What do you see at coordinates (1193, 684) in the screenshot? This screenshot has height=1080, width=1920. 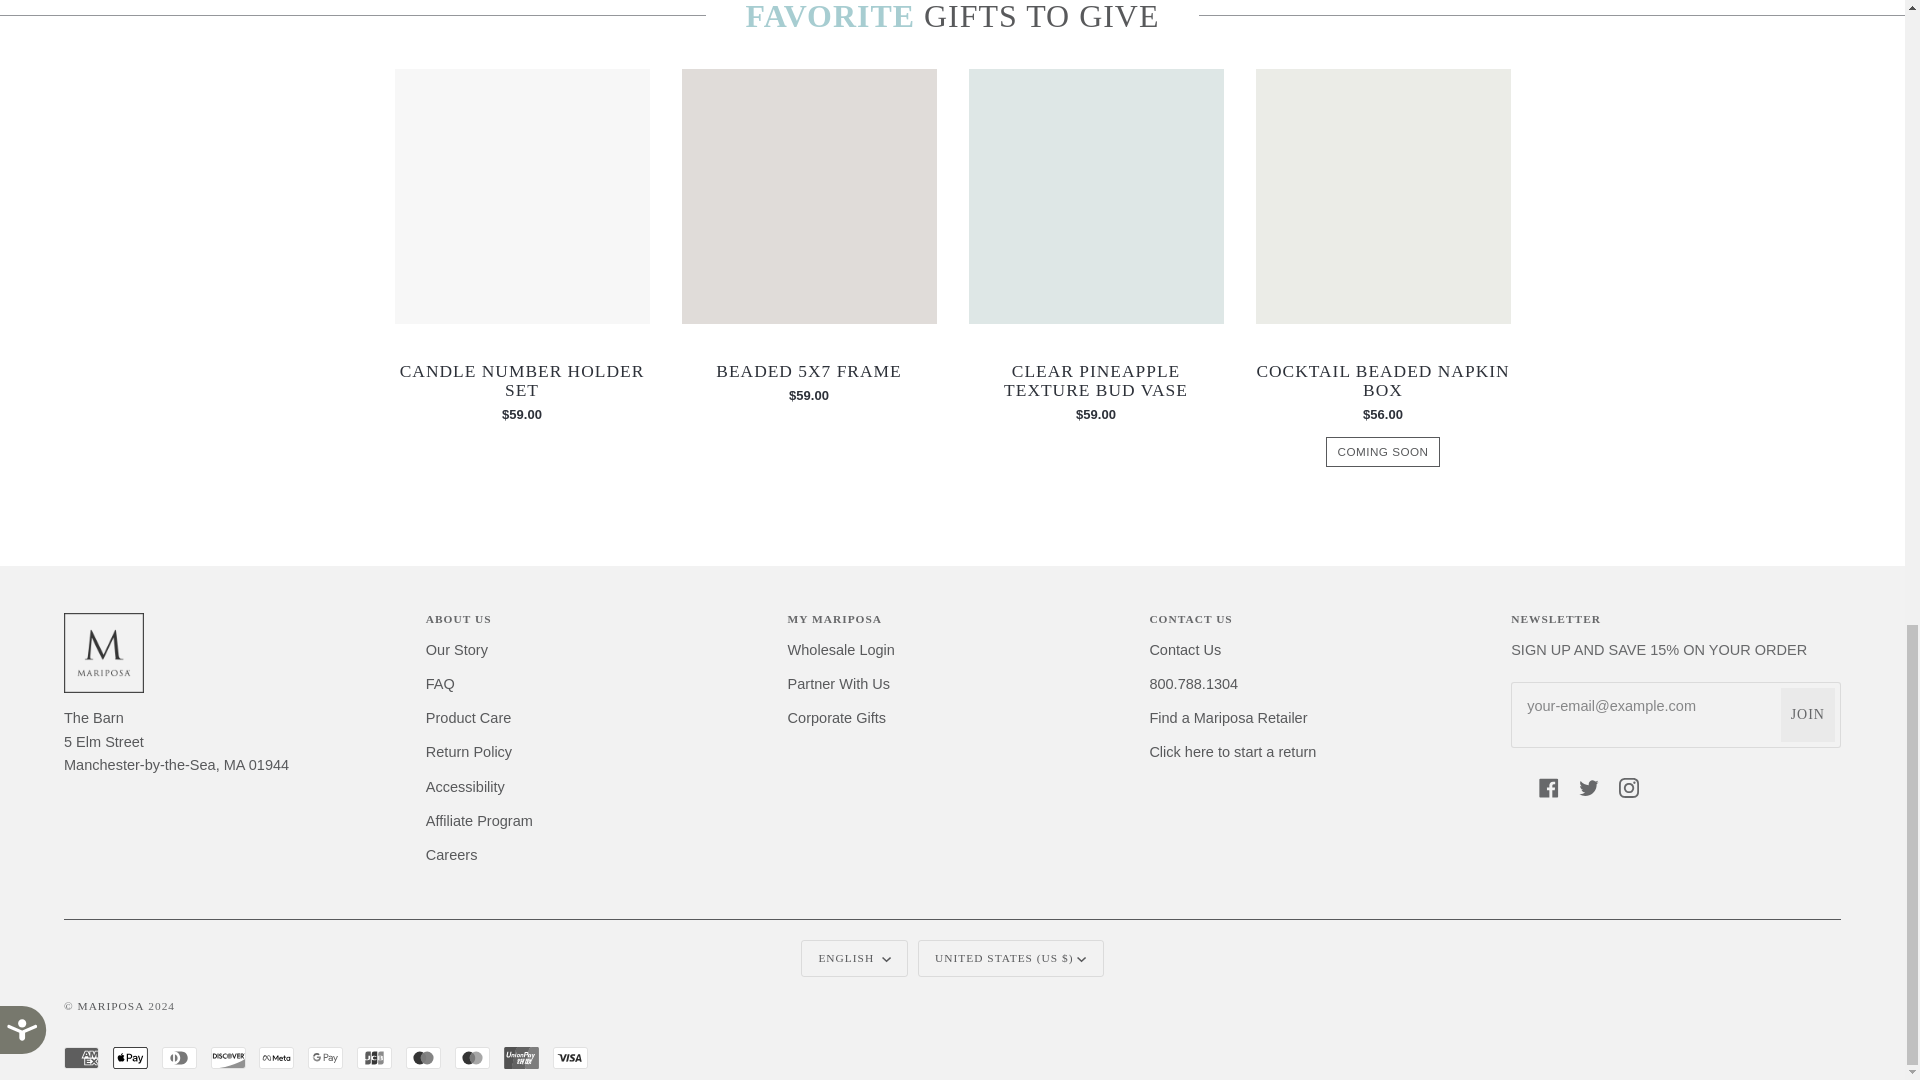 I see `tel:18007881304` at bounding box center [1193, 684].